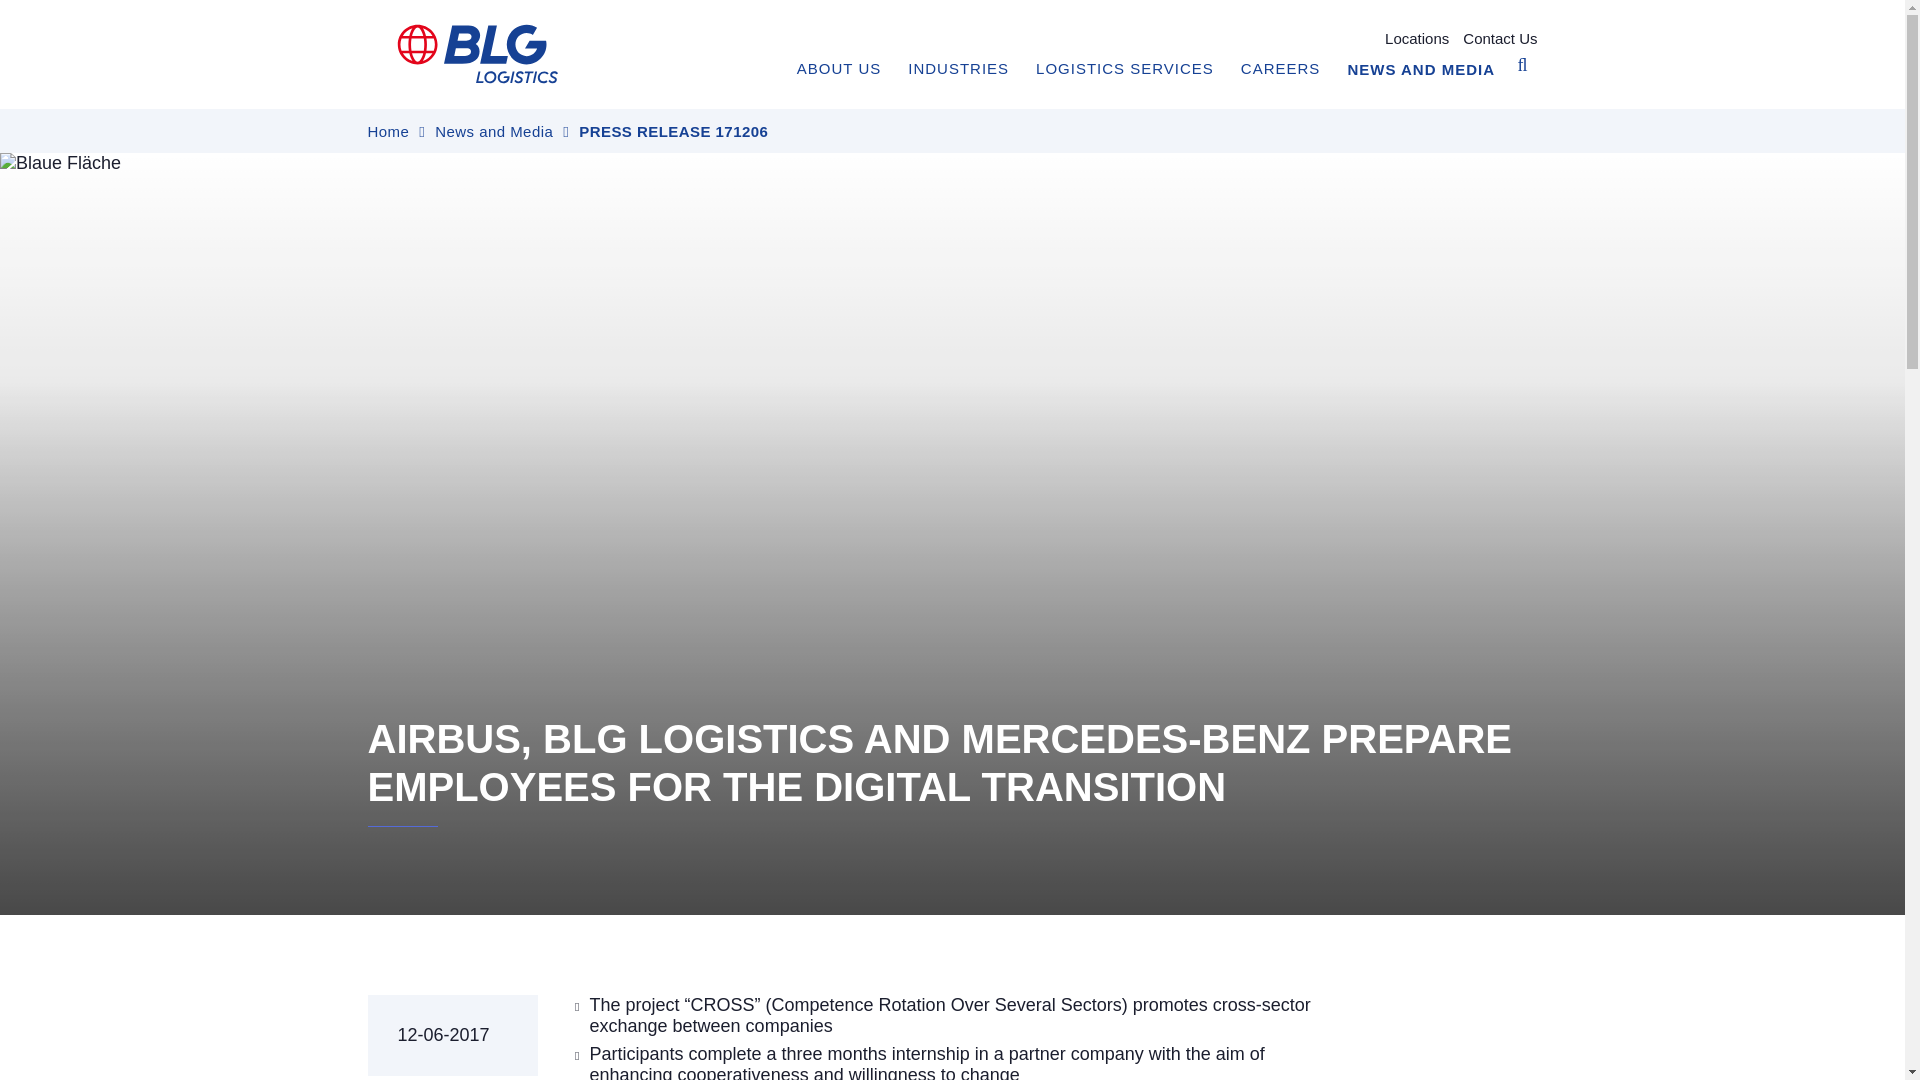  I want to click on Locations, so click(1416, 36).